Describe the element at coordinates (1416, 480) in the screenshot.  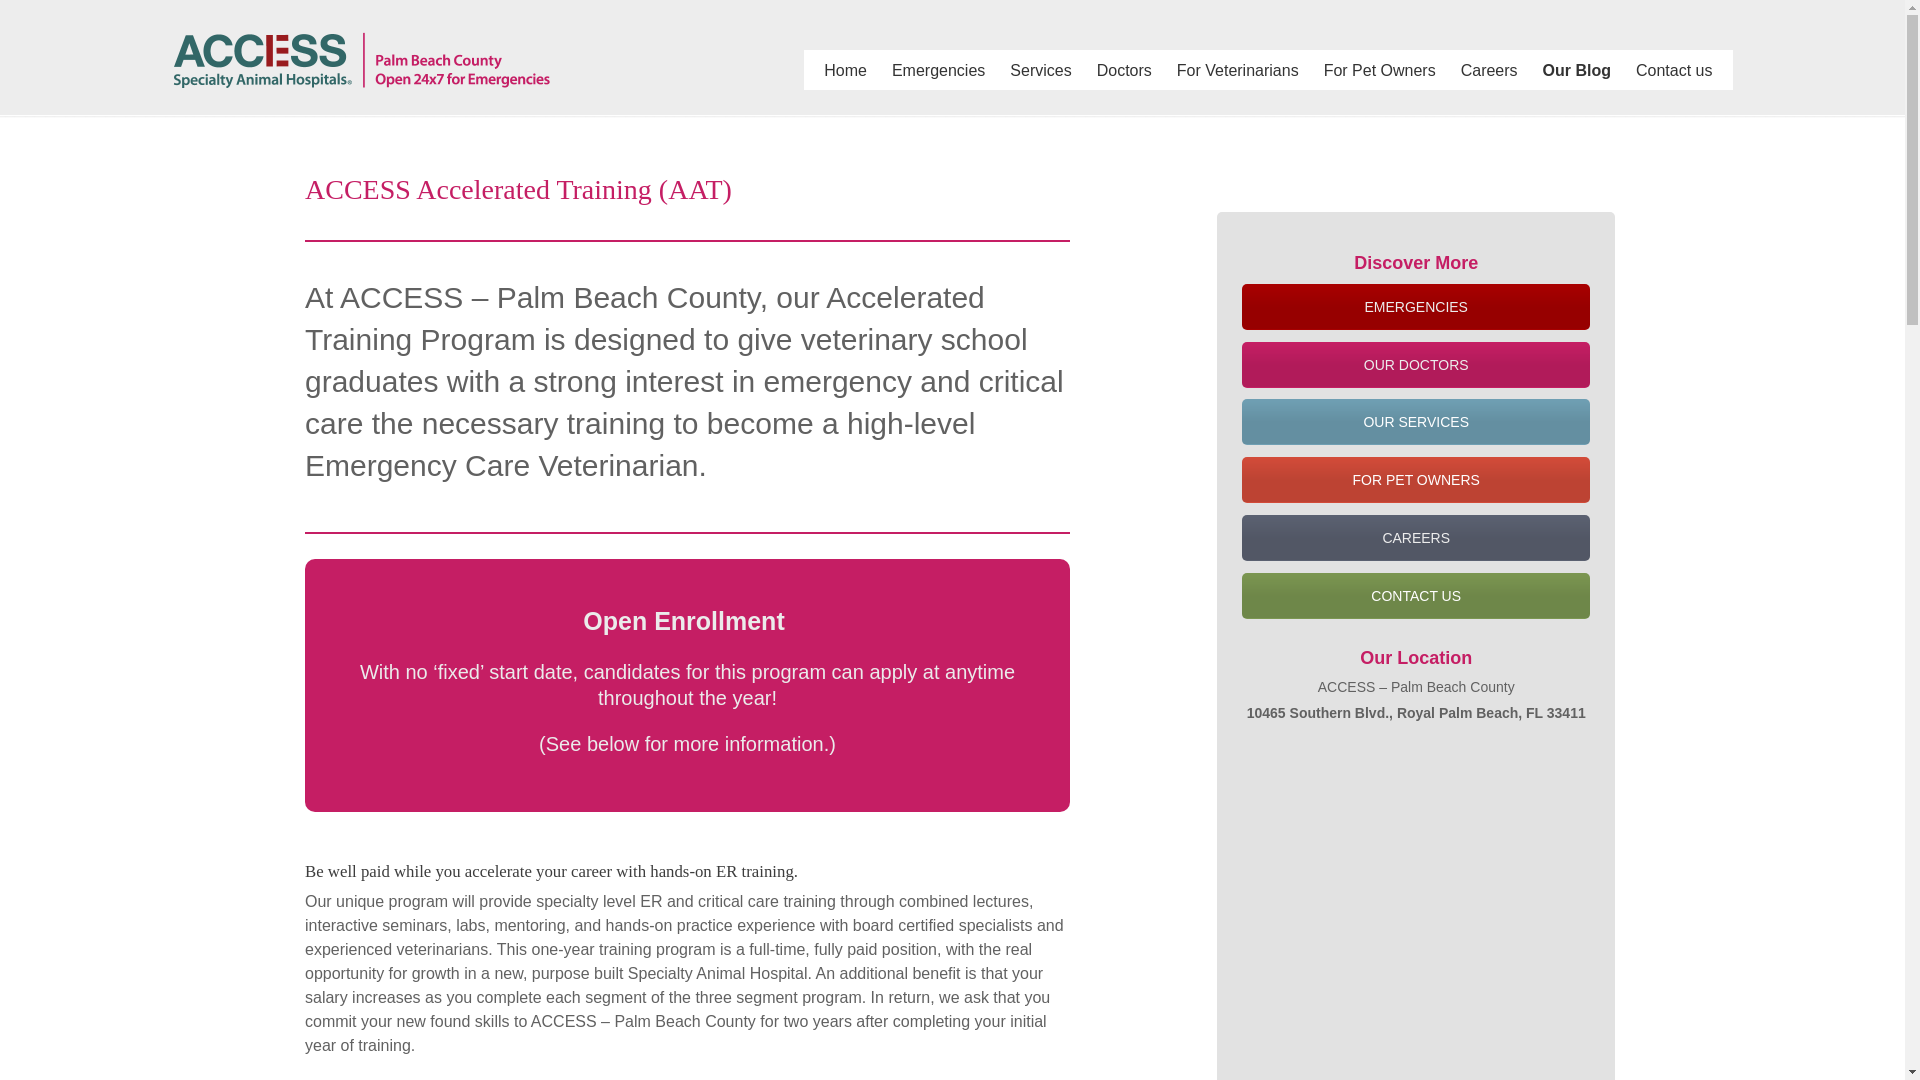
I see `For Pet Owners` at that location.